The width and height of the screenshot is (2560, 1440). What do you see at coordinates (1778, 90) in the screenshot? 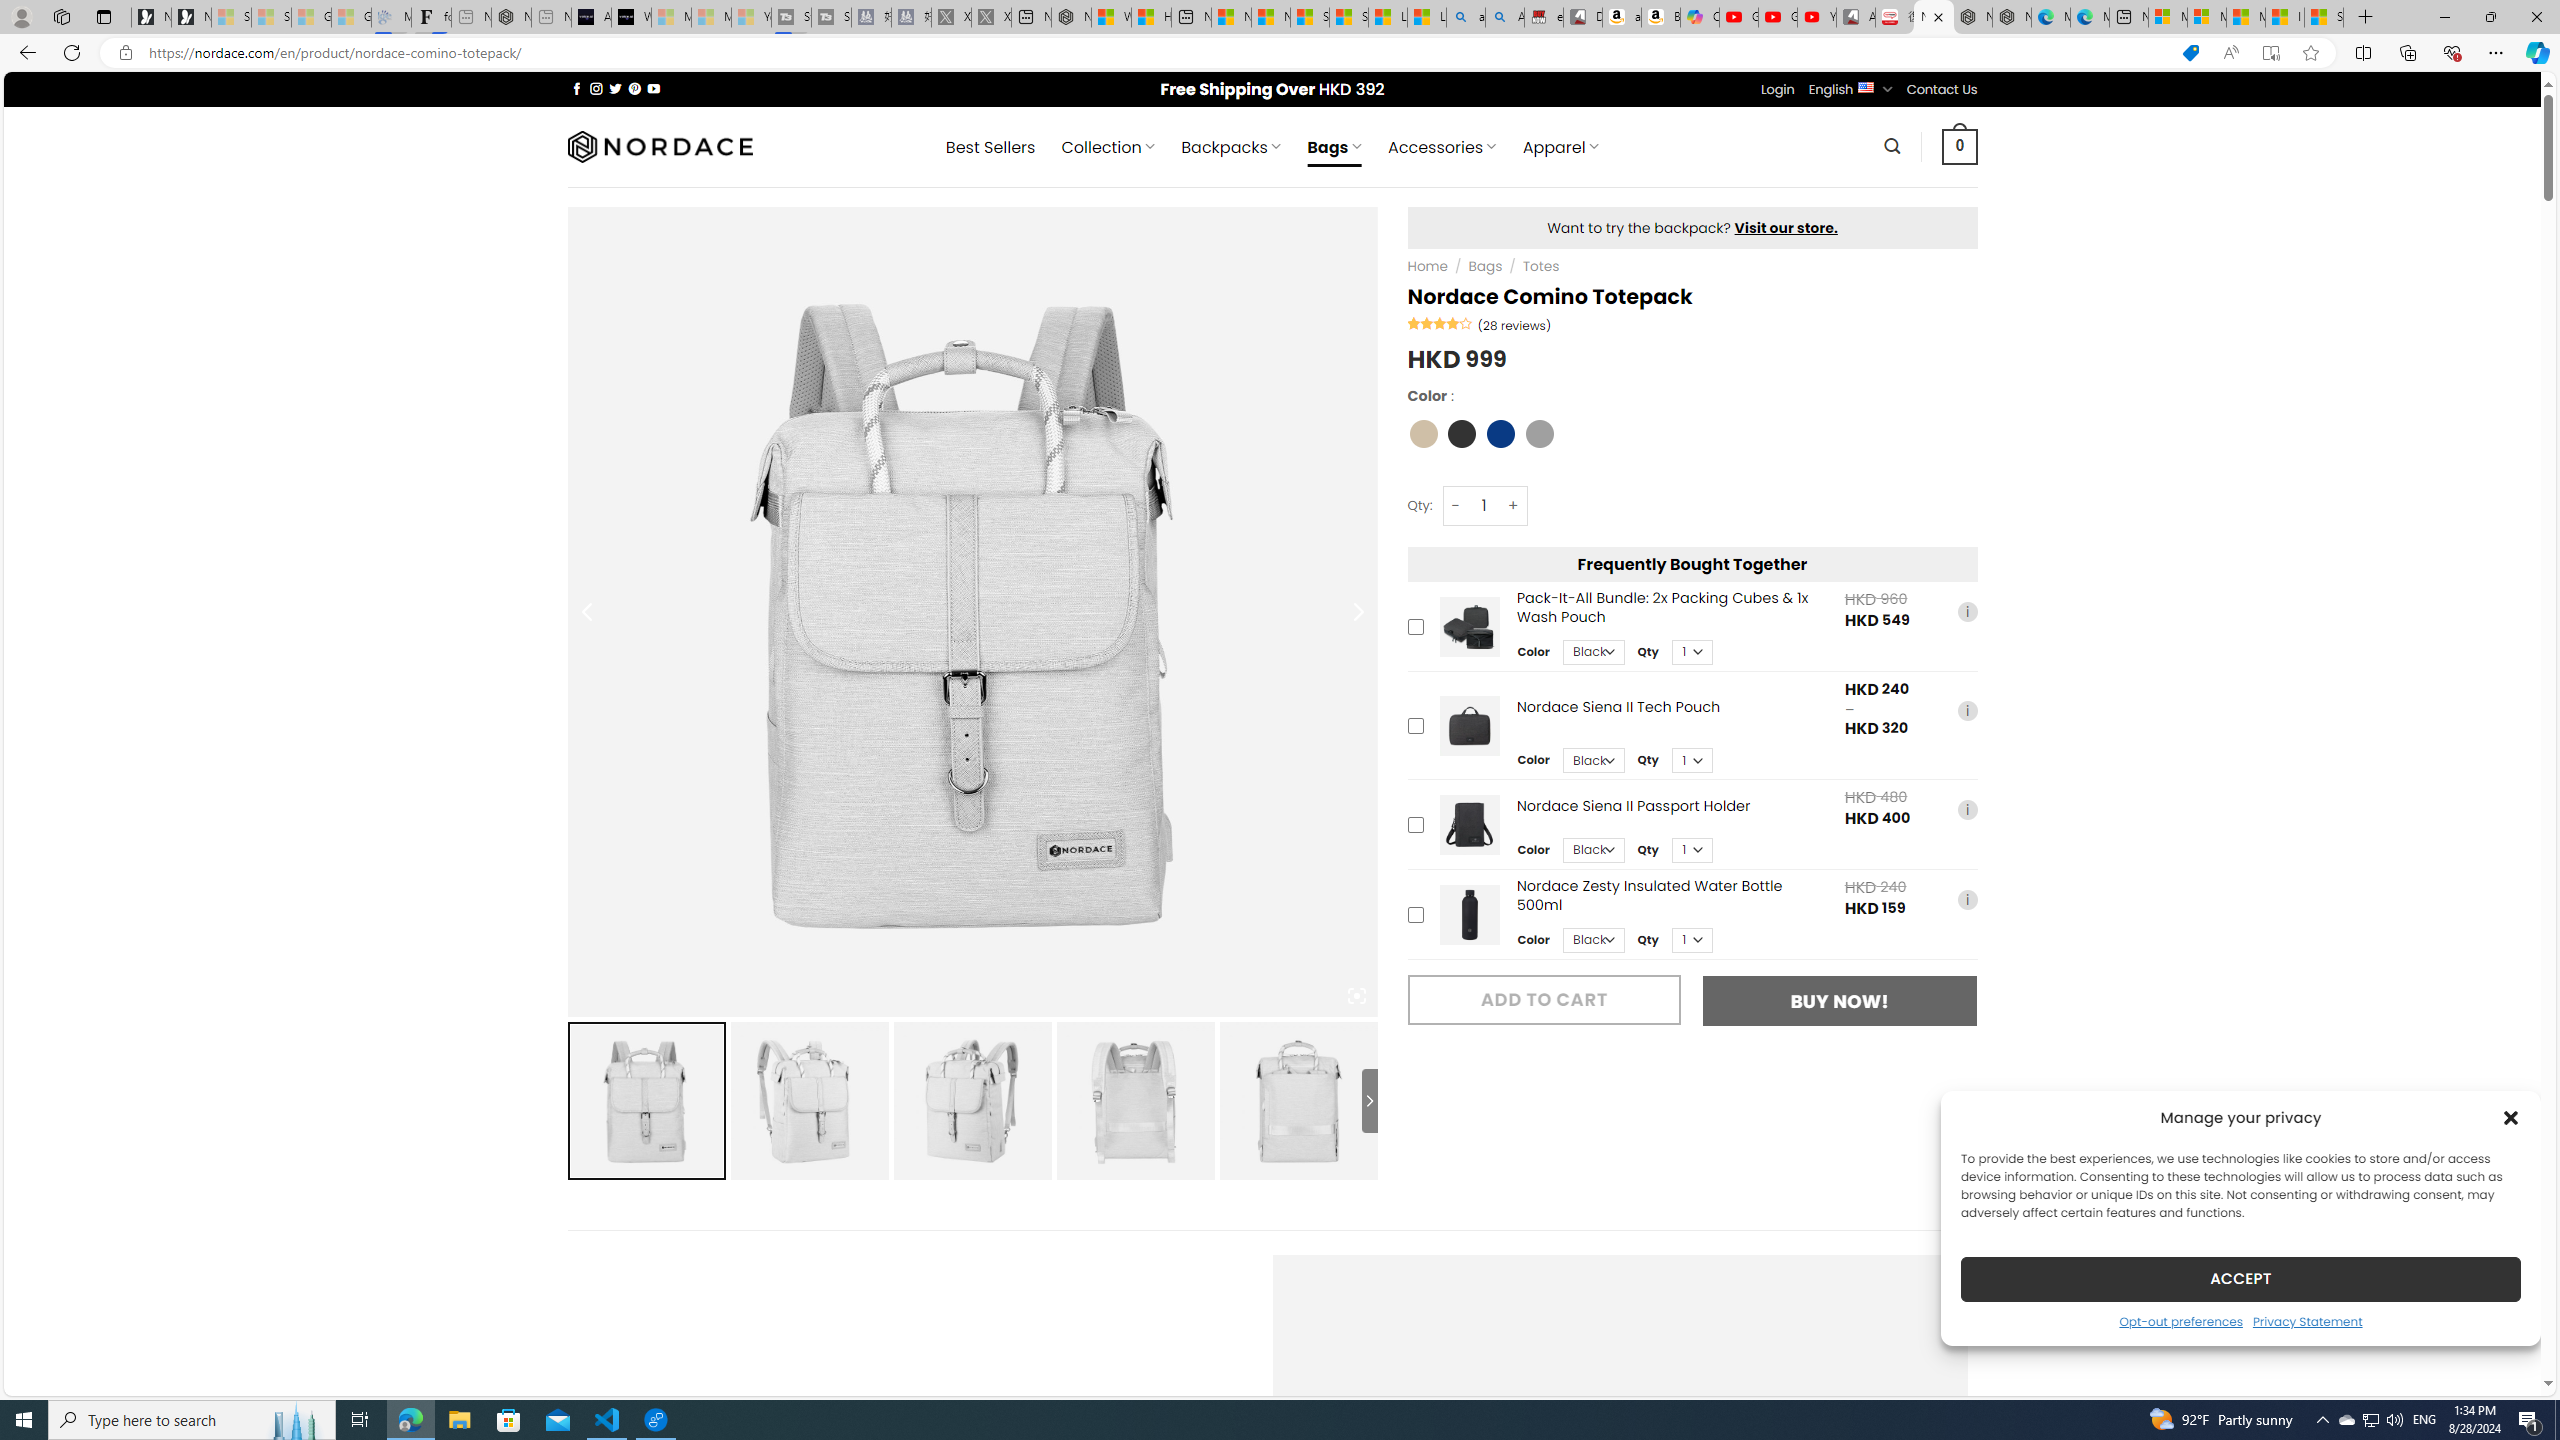
I see `Login` at bounding box center [1778, 90].